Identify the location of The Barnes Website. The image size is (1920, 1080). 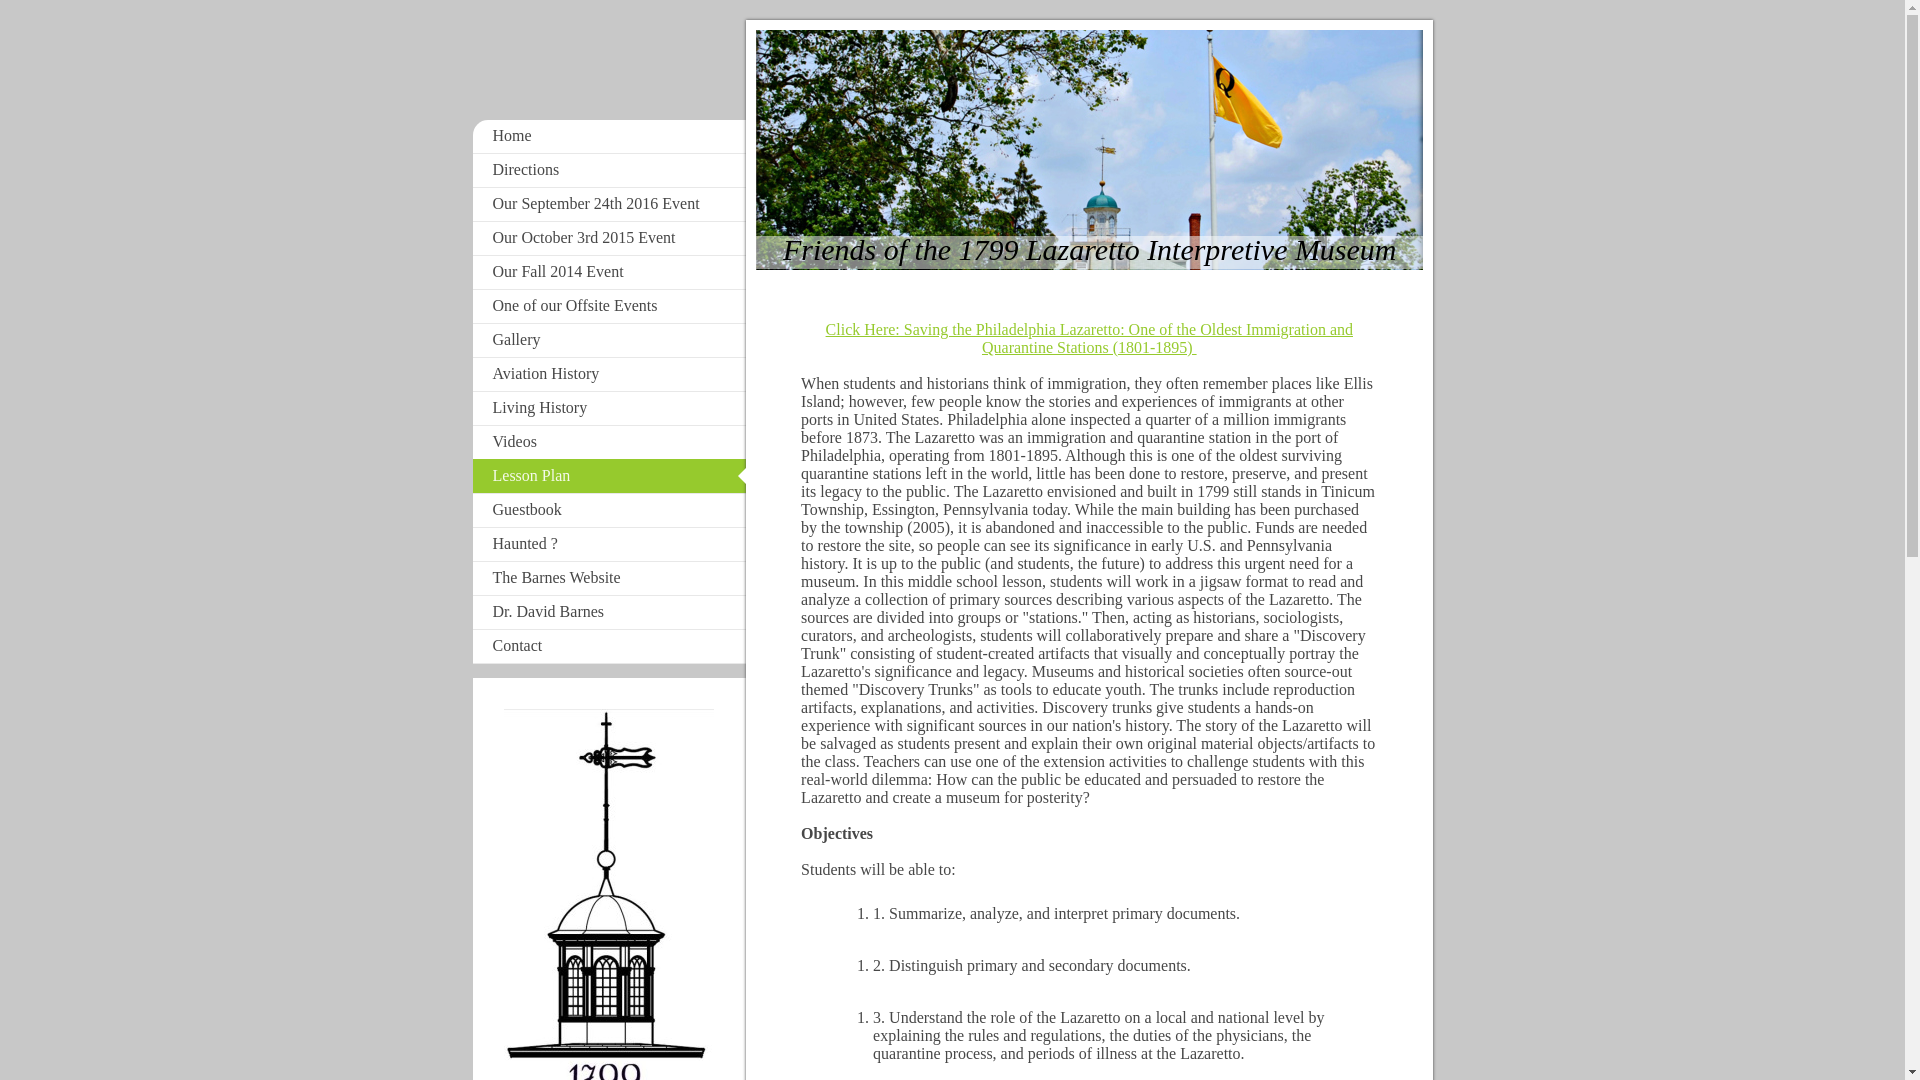
(609, 578).